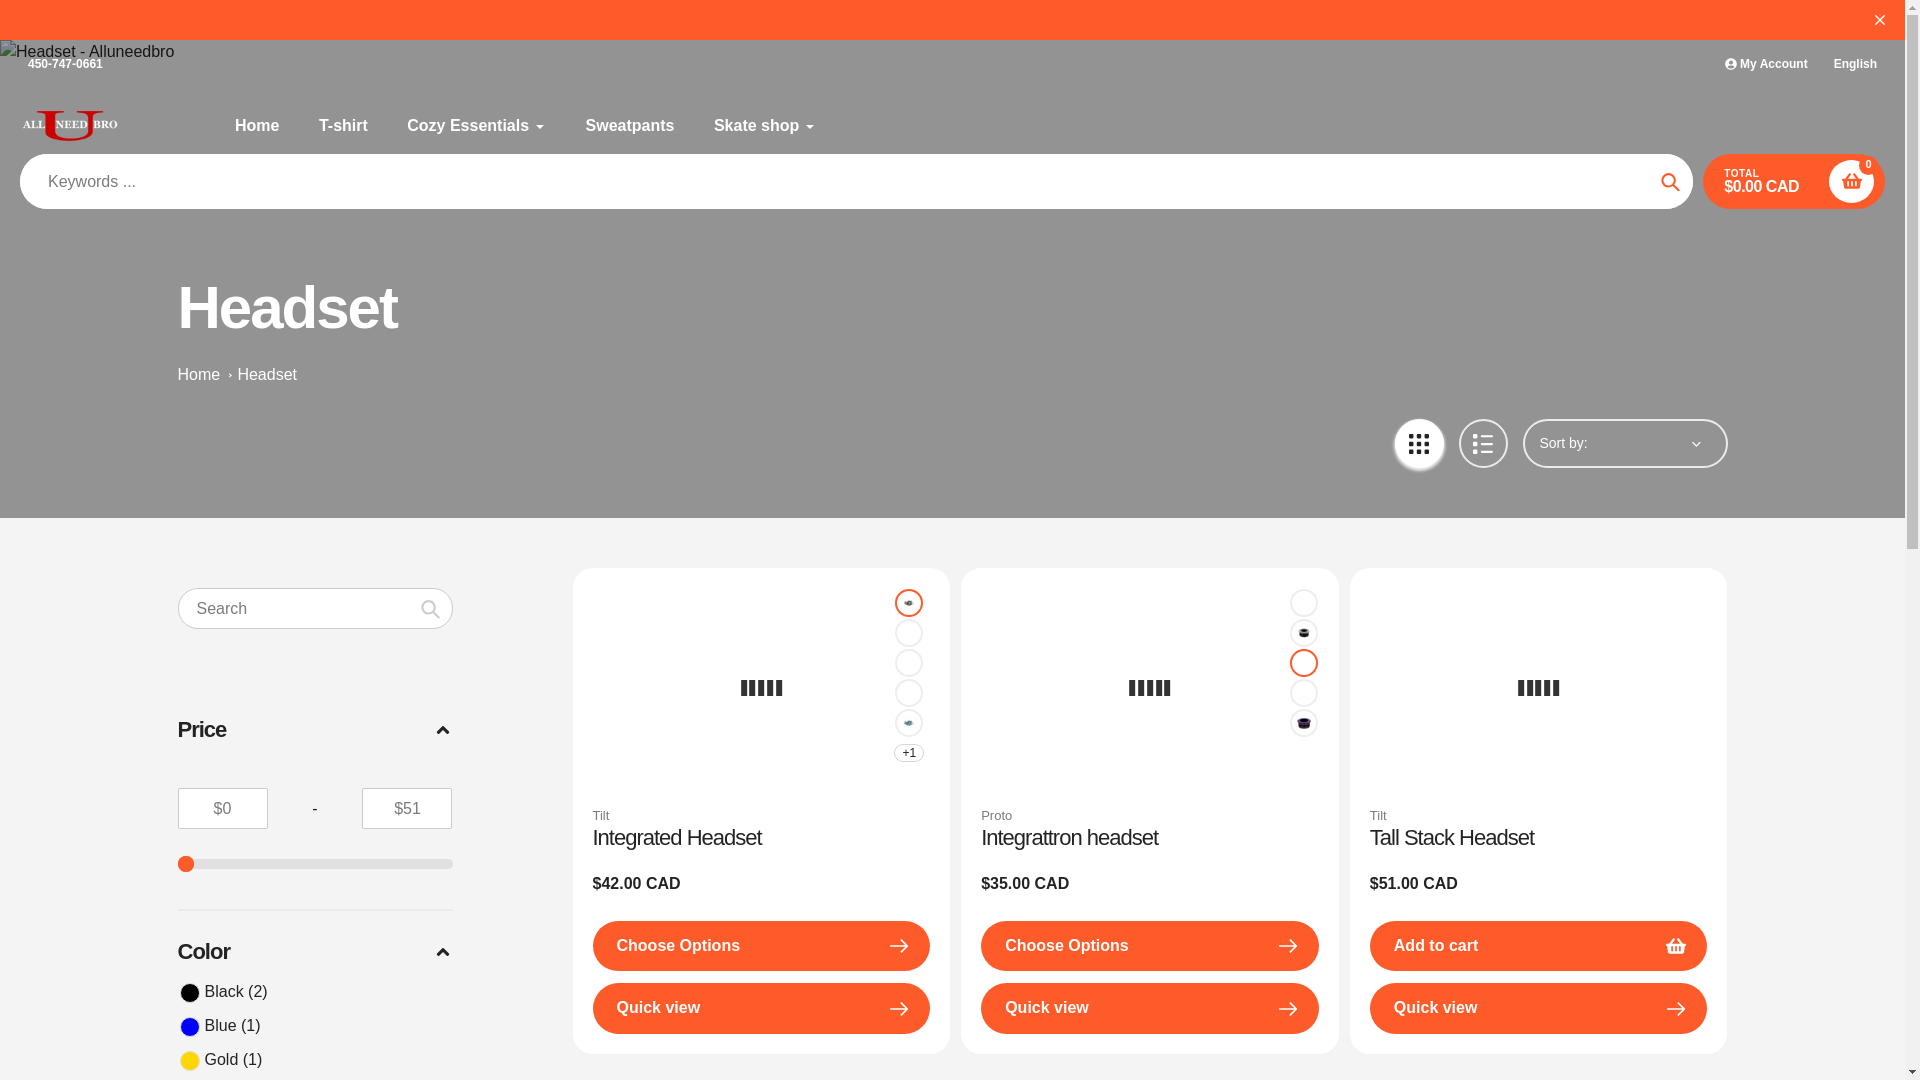 Image resolution: width=1920 pixels, height=1080 pixels. Describe the element at coordinates (630, 126) in the screenshot. I see `Sweatpants` at that location.